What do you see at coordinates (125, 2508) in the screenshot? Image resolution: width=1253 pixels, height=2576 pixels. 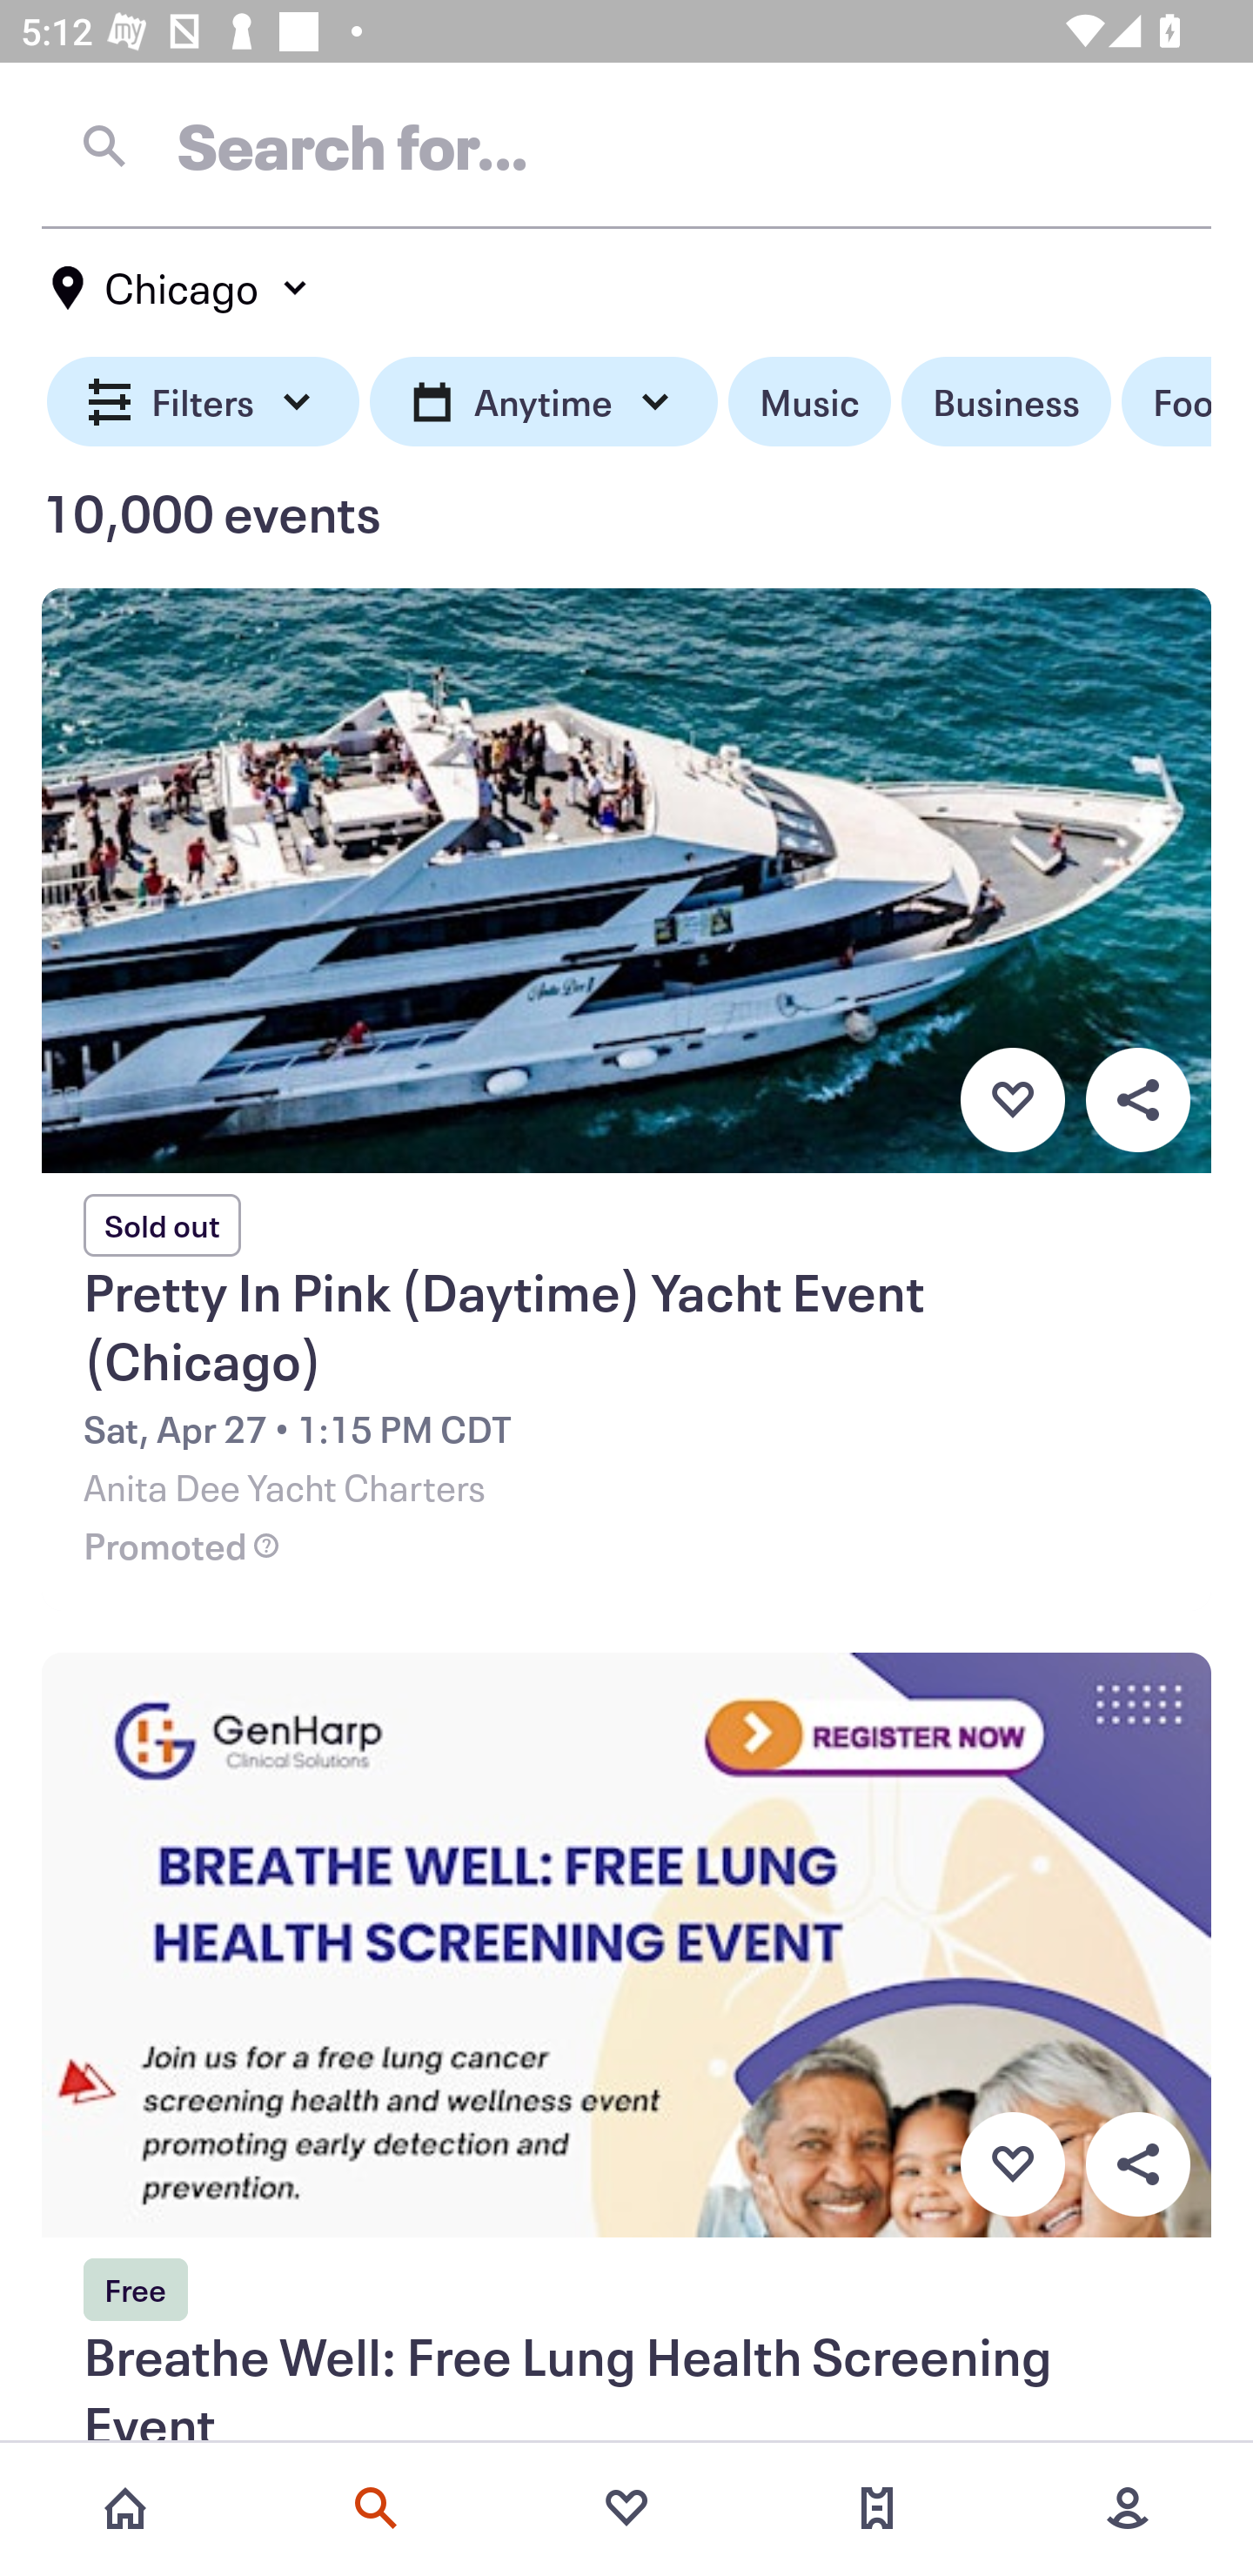 I see `Home` at bounding box center [125, 2508].